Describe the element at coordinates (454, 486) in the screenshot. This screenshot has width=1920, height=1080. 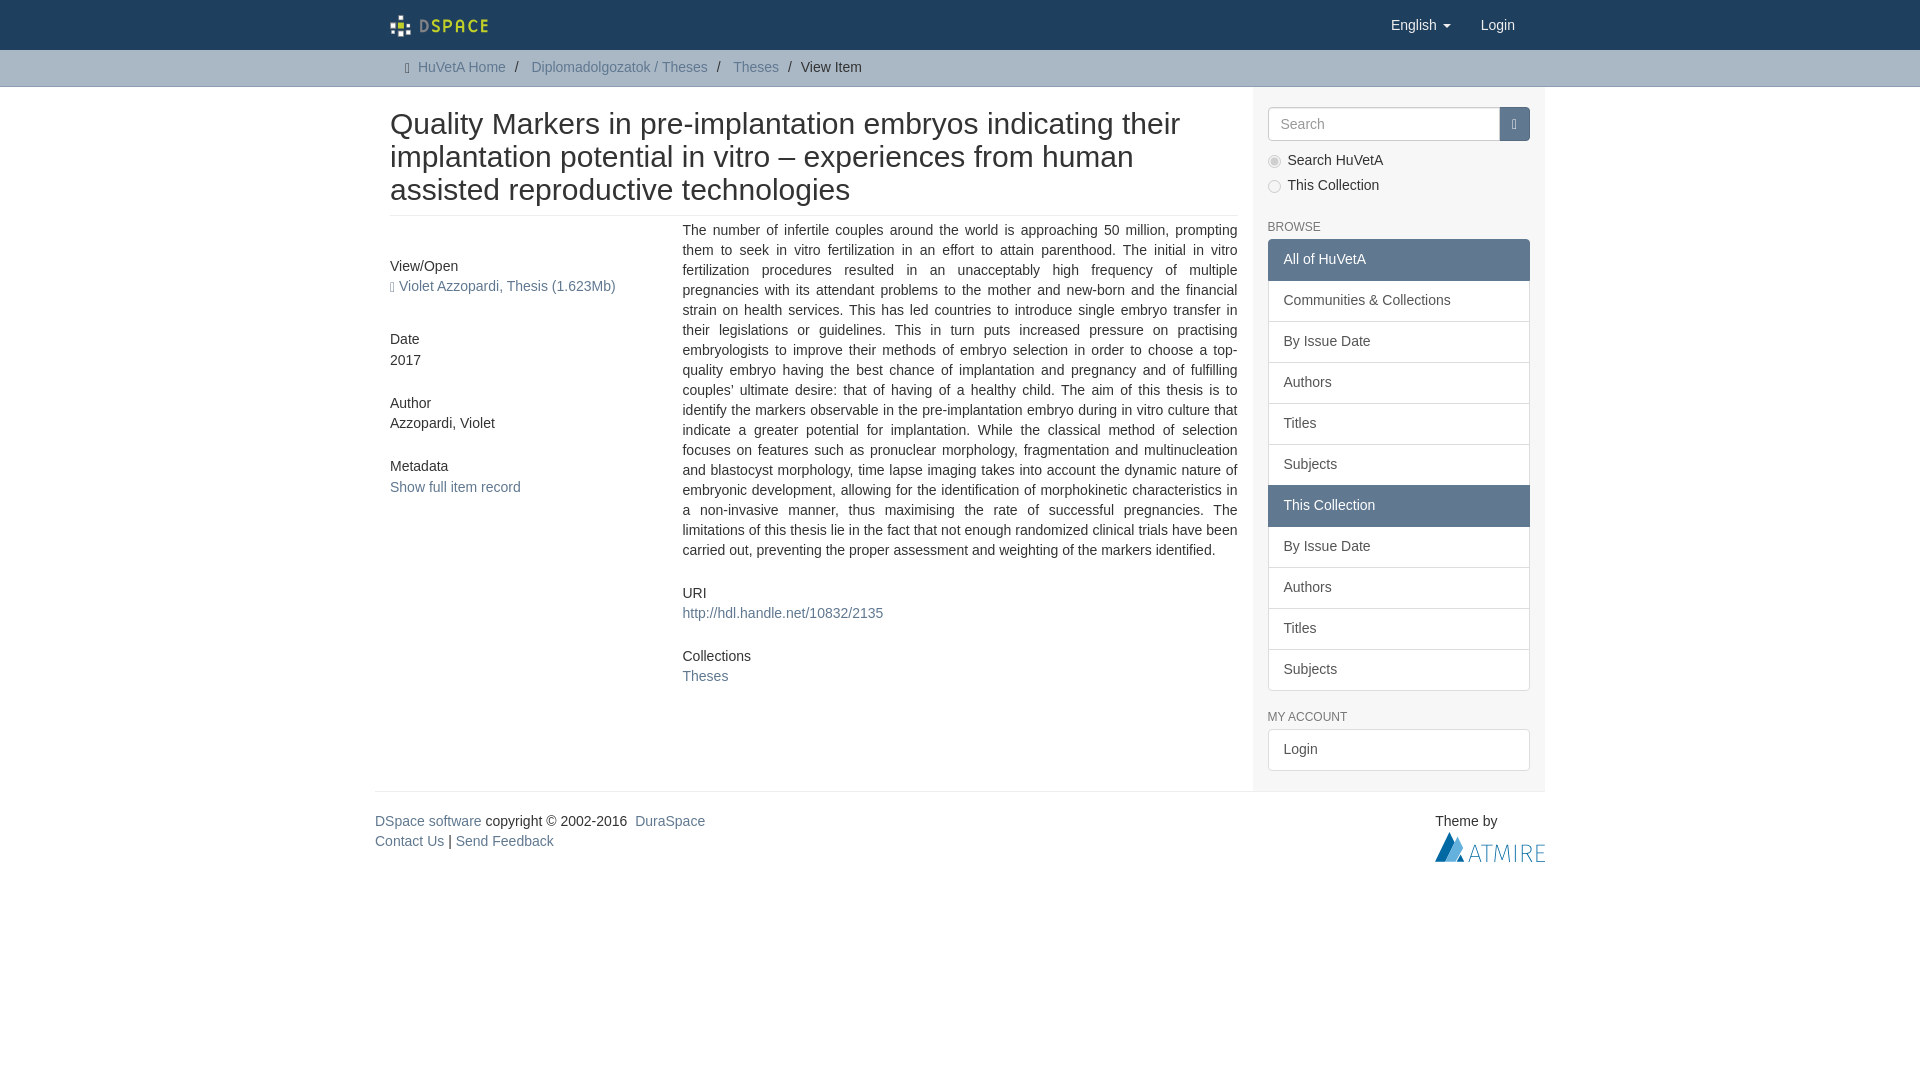
I see `Show full item record` at that location.